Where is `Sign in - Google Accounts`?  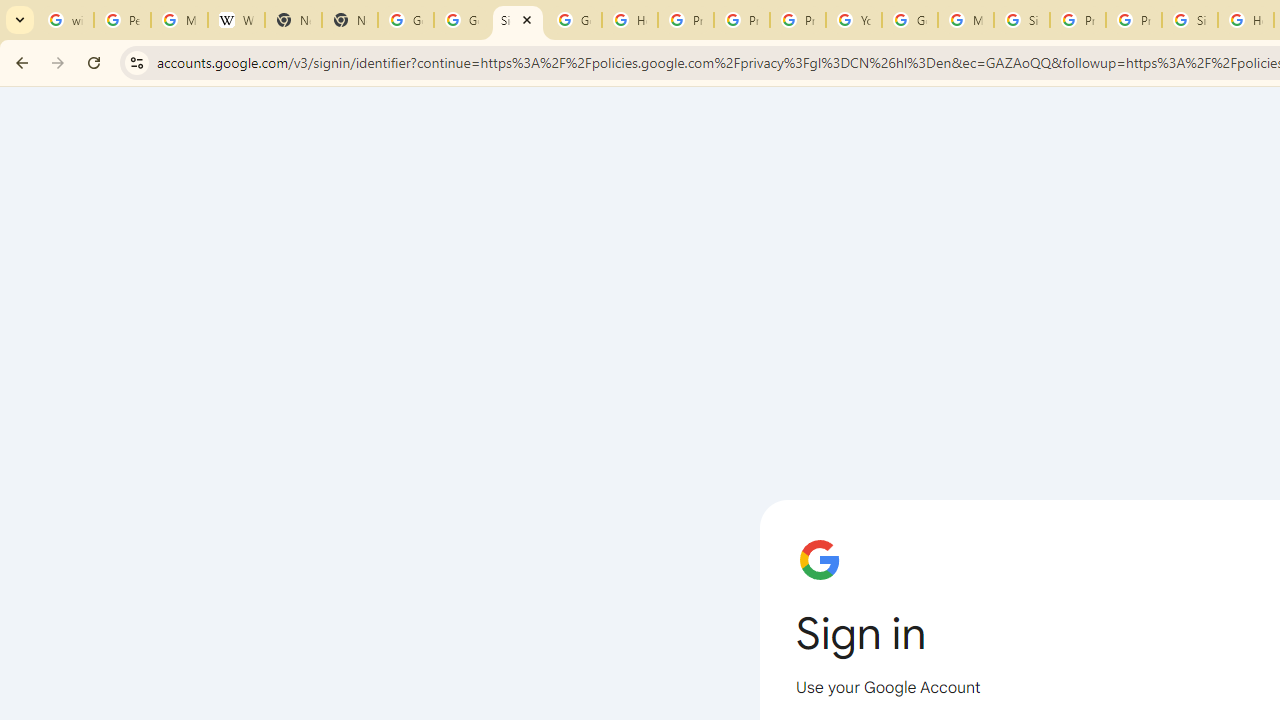
Sign in - Google Accounts is located at coordinates (518, 20).